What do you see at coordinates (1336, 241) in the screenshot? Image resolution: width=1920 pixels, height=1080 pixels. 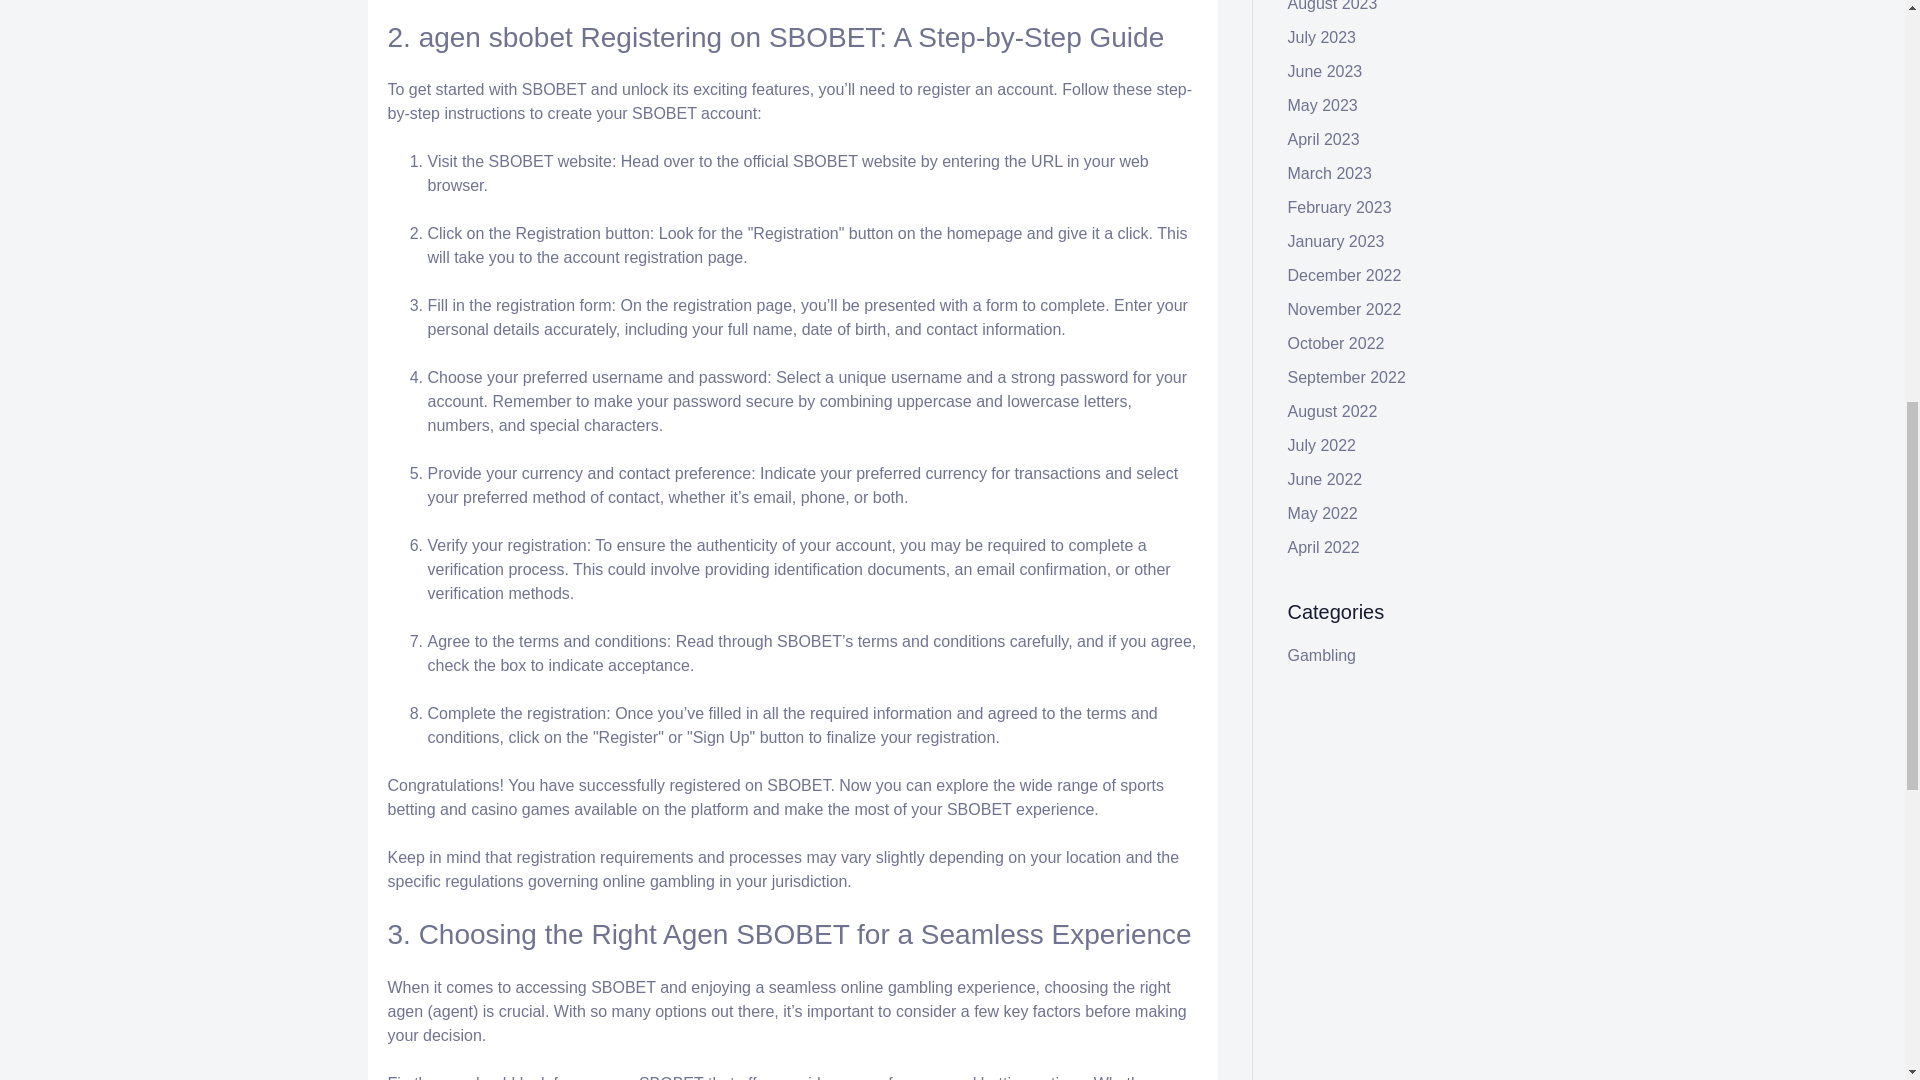 I see `January 2023` at bounding box center [1336, 241].